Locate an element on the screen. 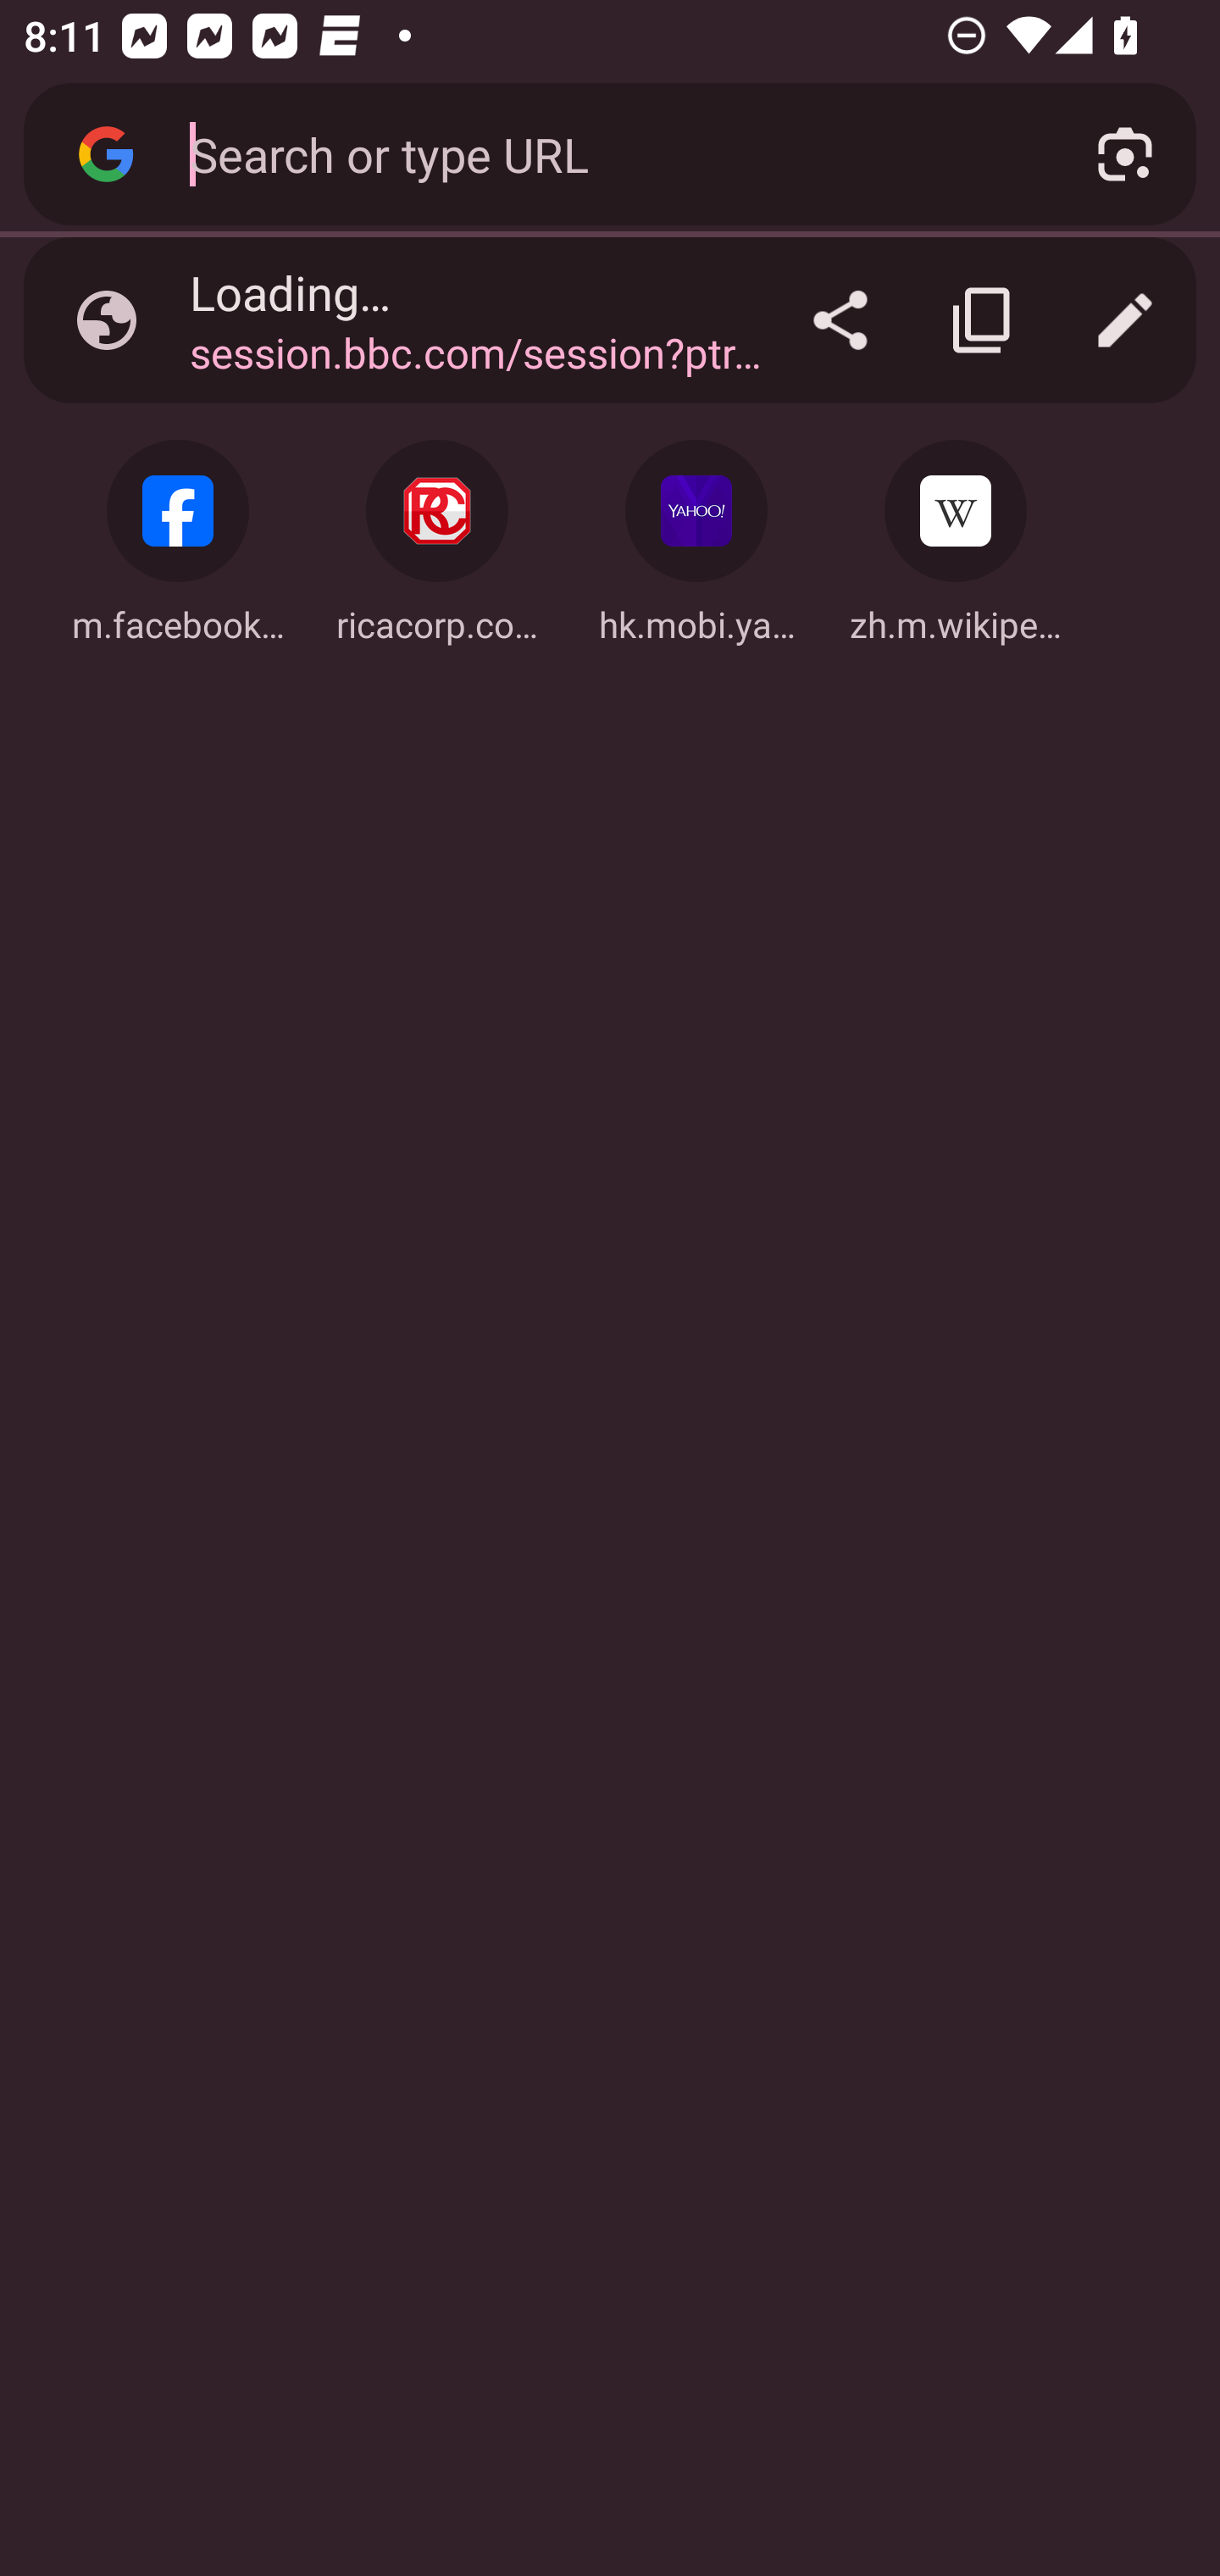 This screenshot has height=2576, width=1220. Search or type URL is located at coordinates (604, 153).